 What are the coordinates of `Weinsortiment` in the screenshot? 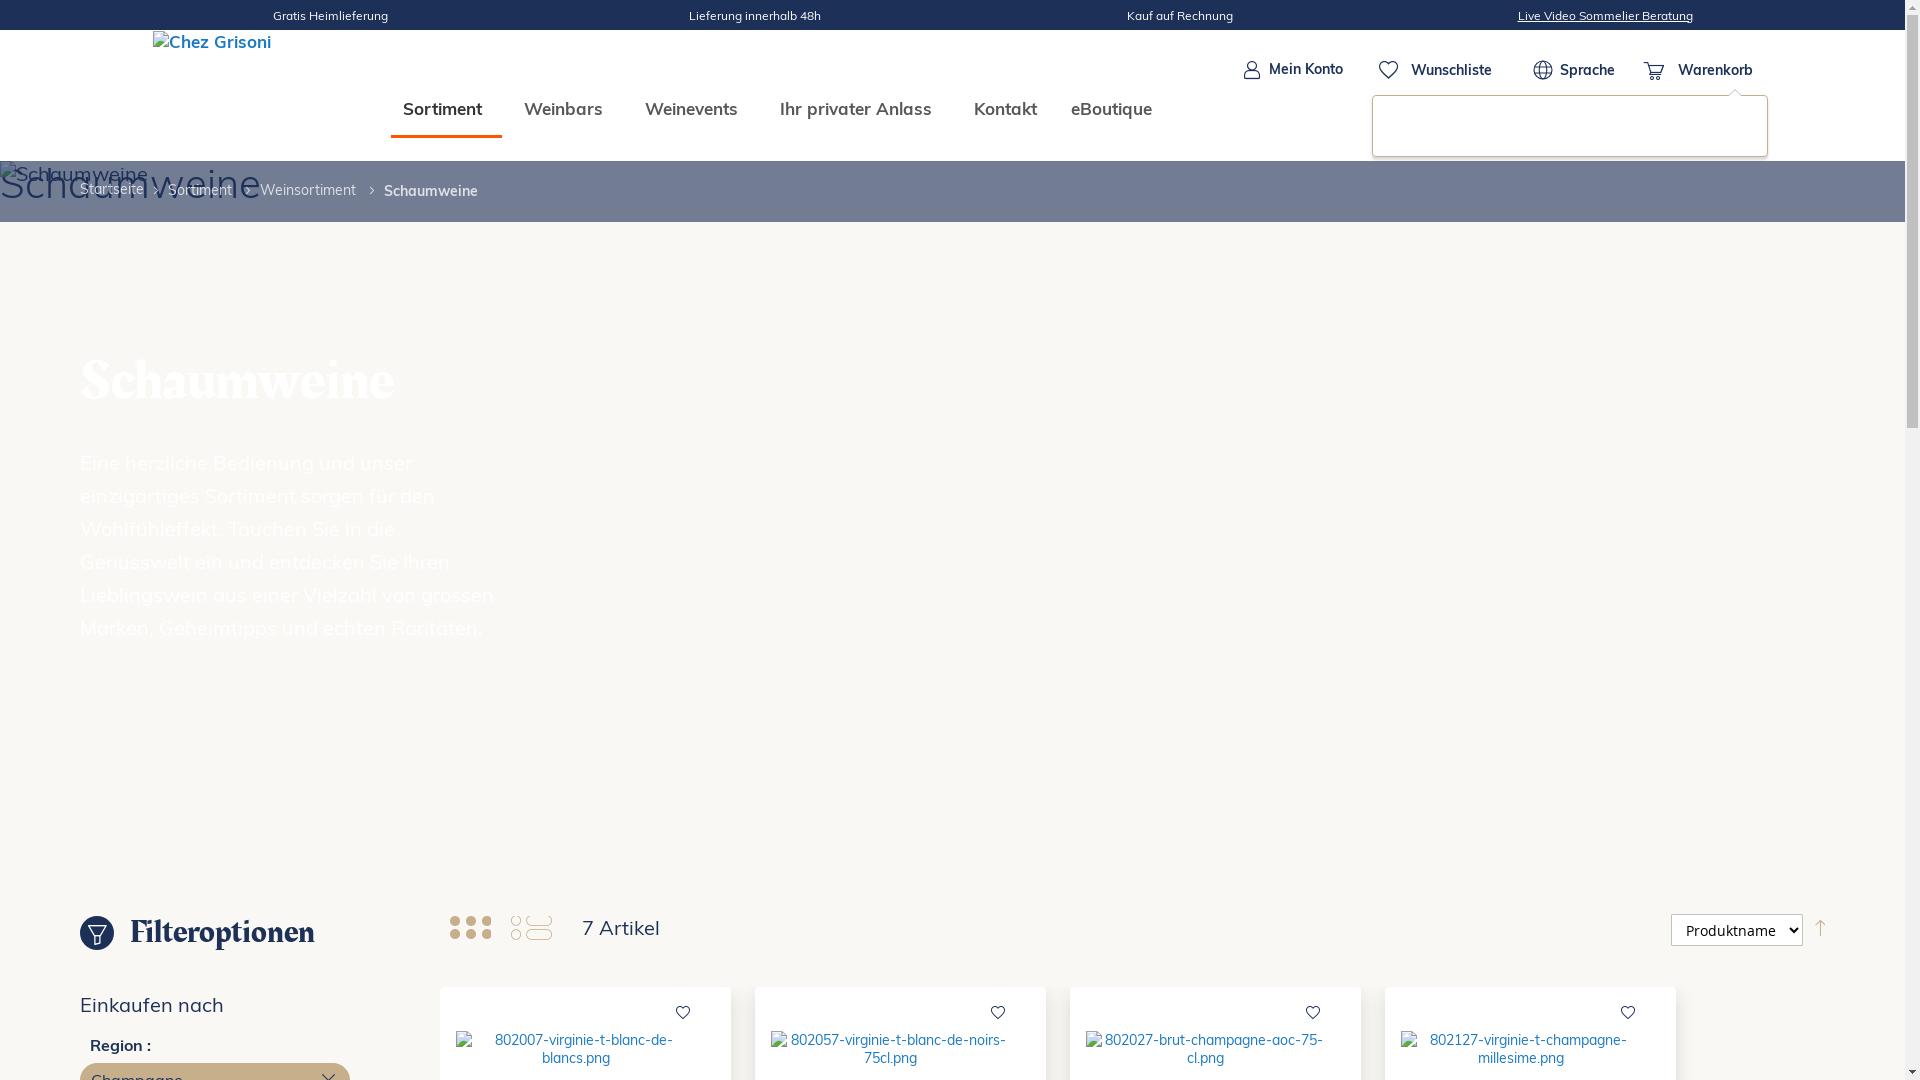 It's located at (310, 190).